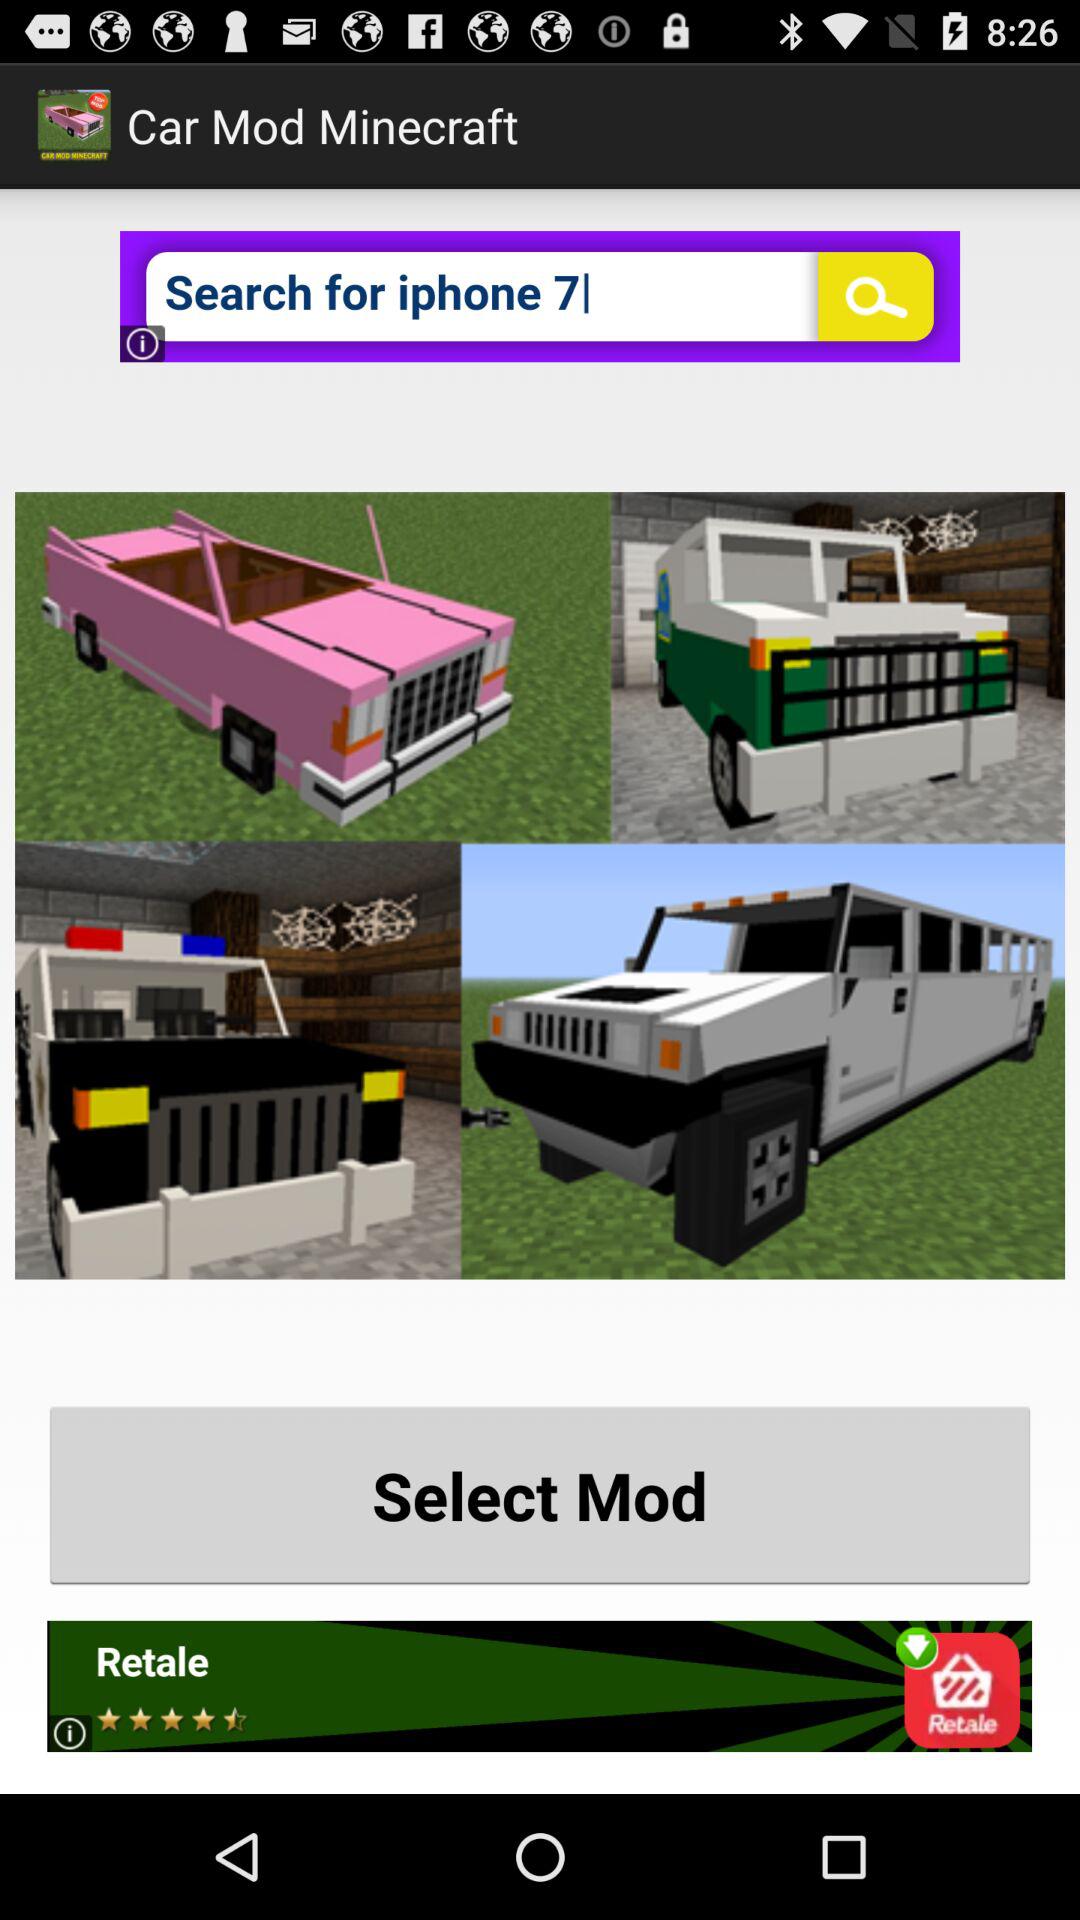 The image size is (1080, 1920). Describe the element at coordinates (540, 1686) in the screenshot. I see `turn on the button below the select mod item` at that location.